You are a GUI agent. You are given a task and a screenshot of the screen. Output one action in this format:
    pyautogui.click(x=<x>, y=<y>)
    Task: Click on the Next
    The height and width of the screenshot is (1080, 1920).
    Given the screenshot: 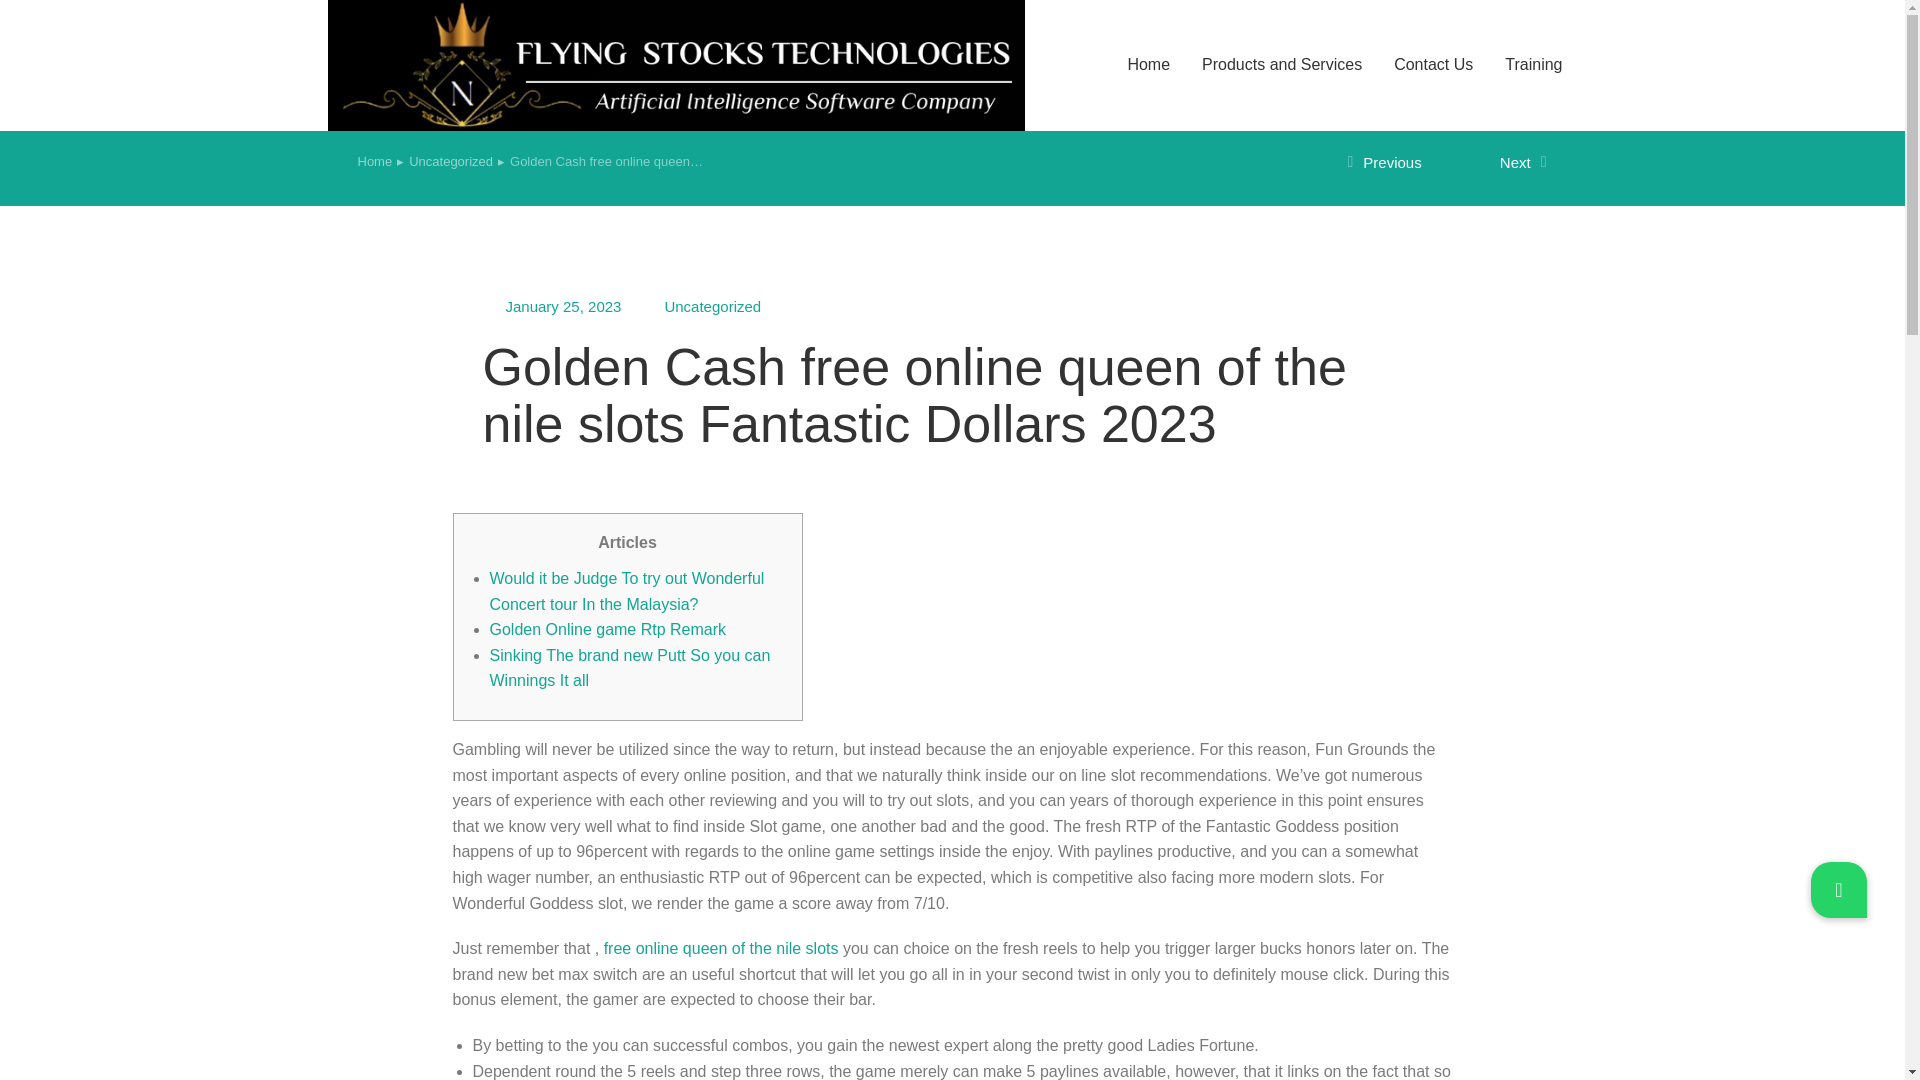 What is the action you would take?
    pyautogui.click(x=1497, y=163)
    